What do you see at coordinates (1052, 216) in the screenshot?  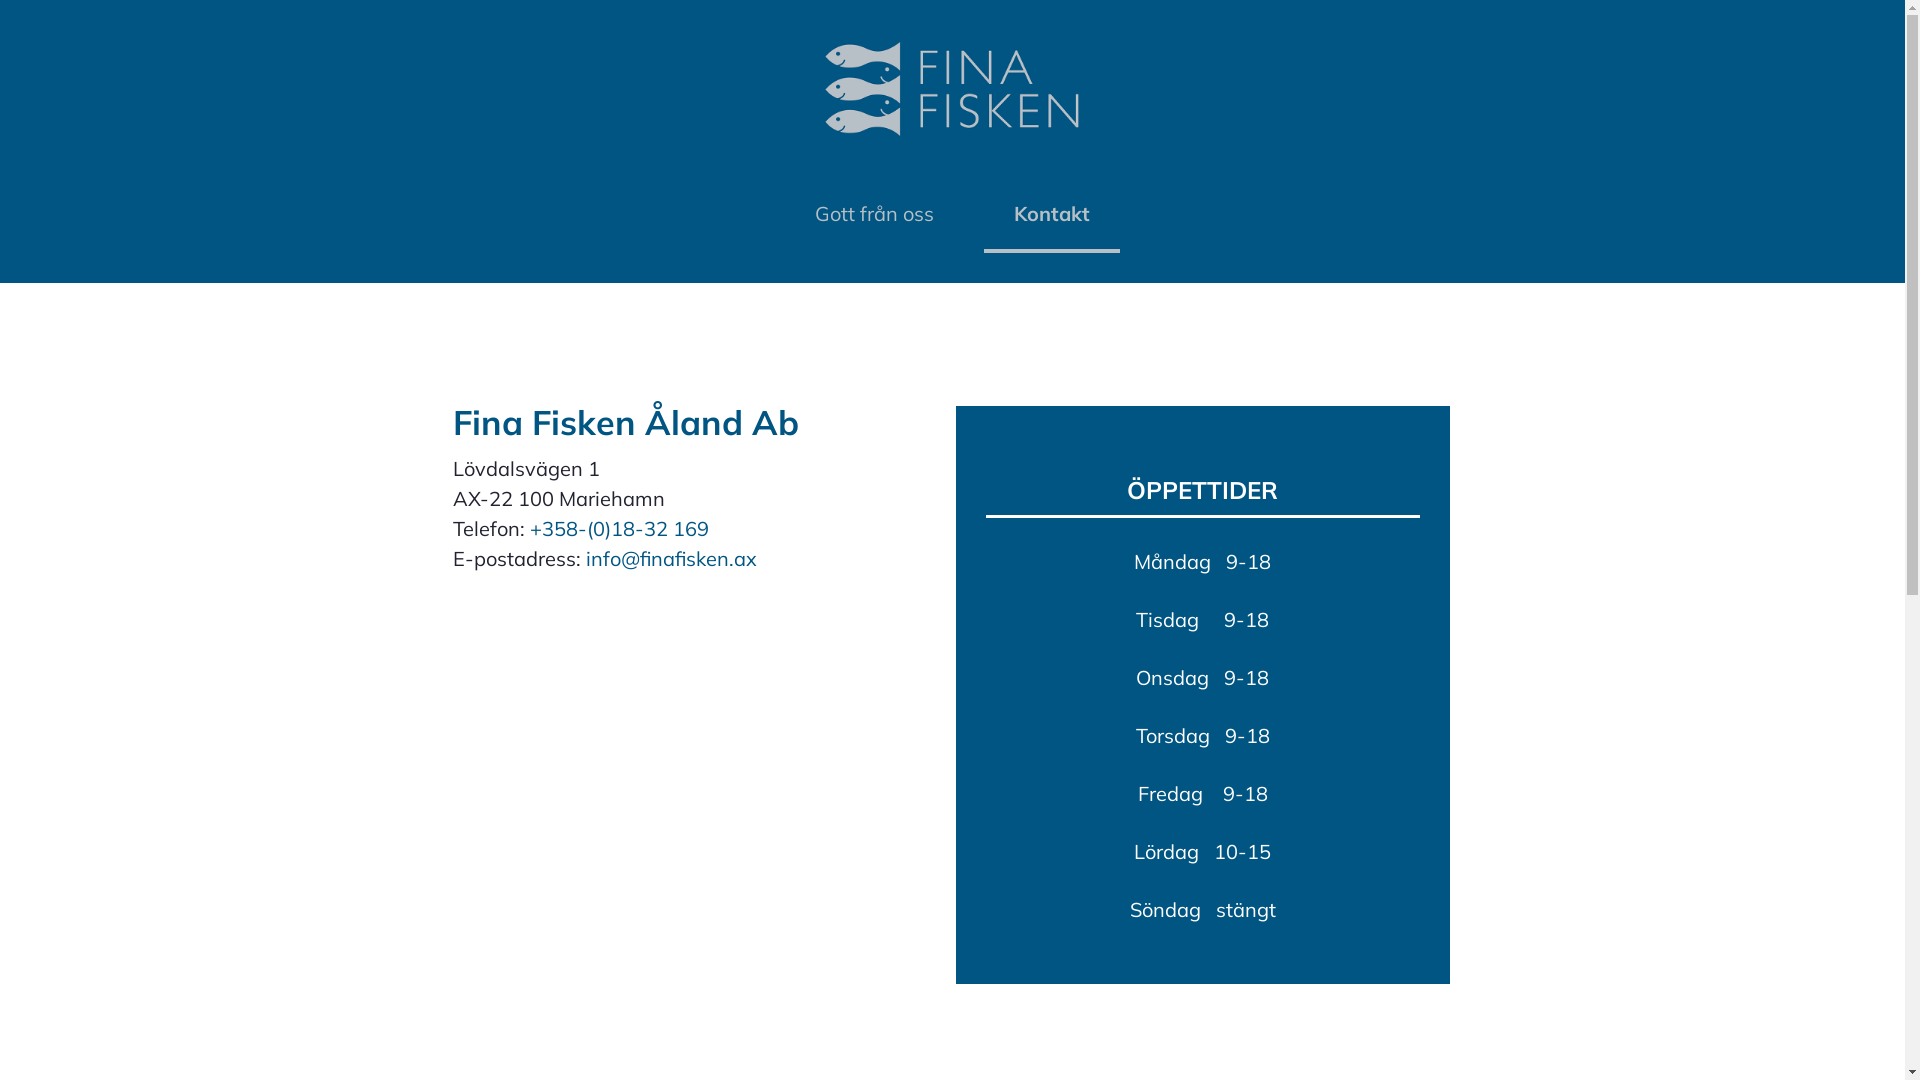 I see `Kontakt` at bounding box center [1052, 216].